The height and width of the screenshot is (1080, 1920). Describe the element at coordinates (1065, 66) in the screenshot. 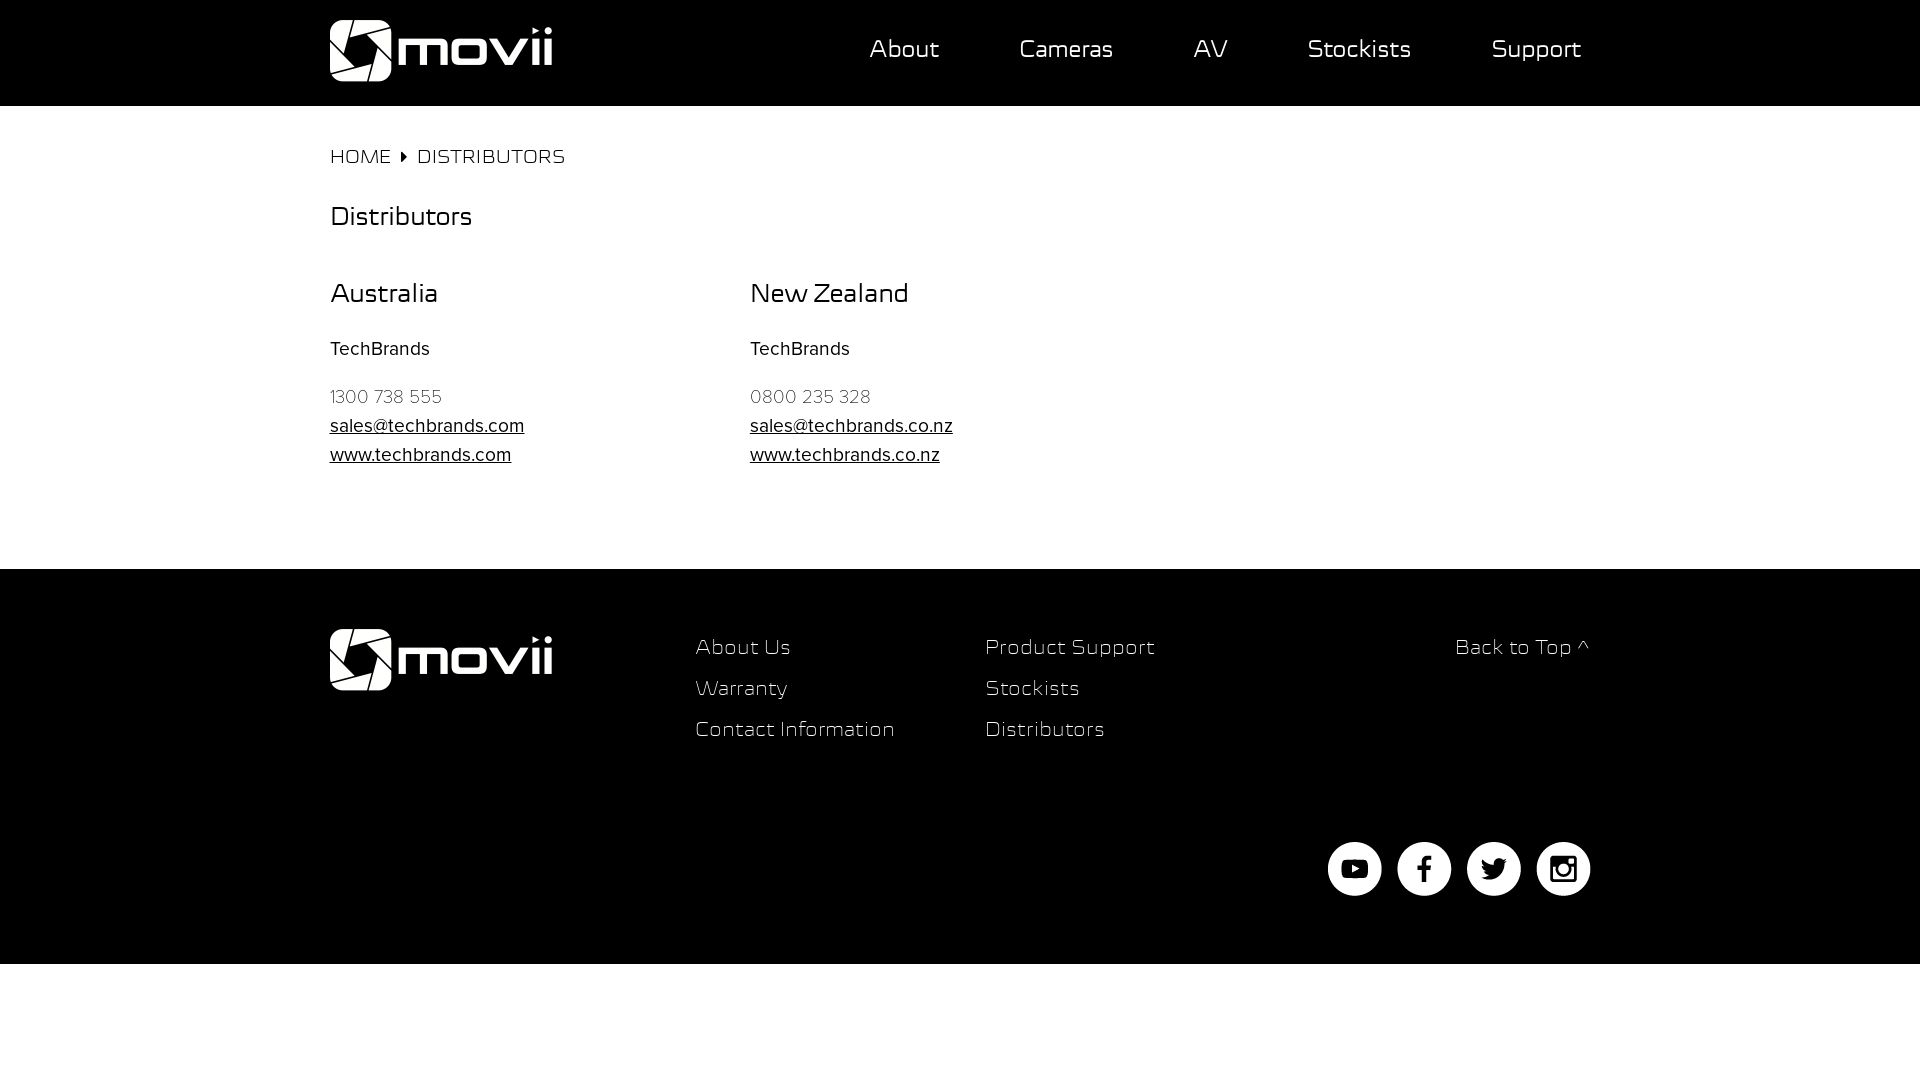

I see `Cameras` at that location.